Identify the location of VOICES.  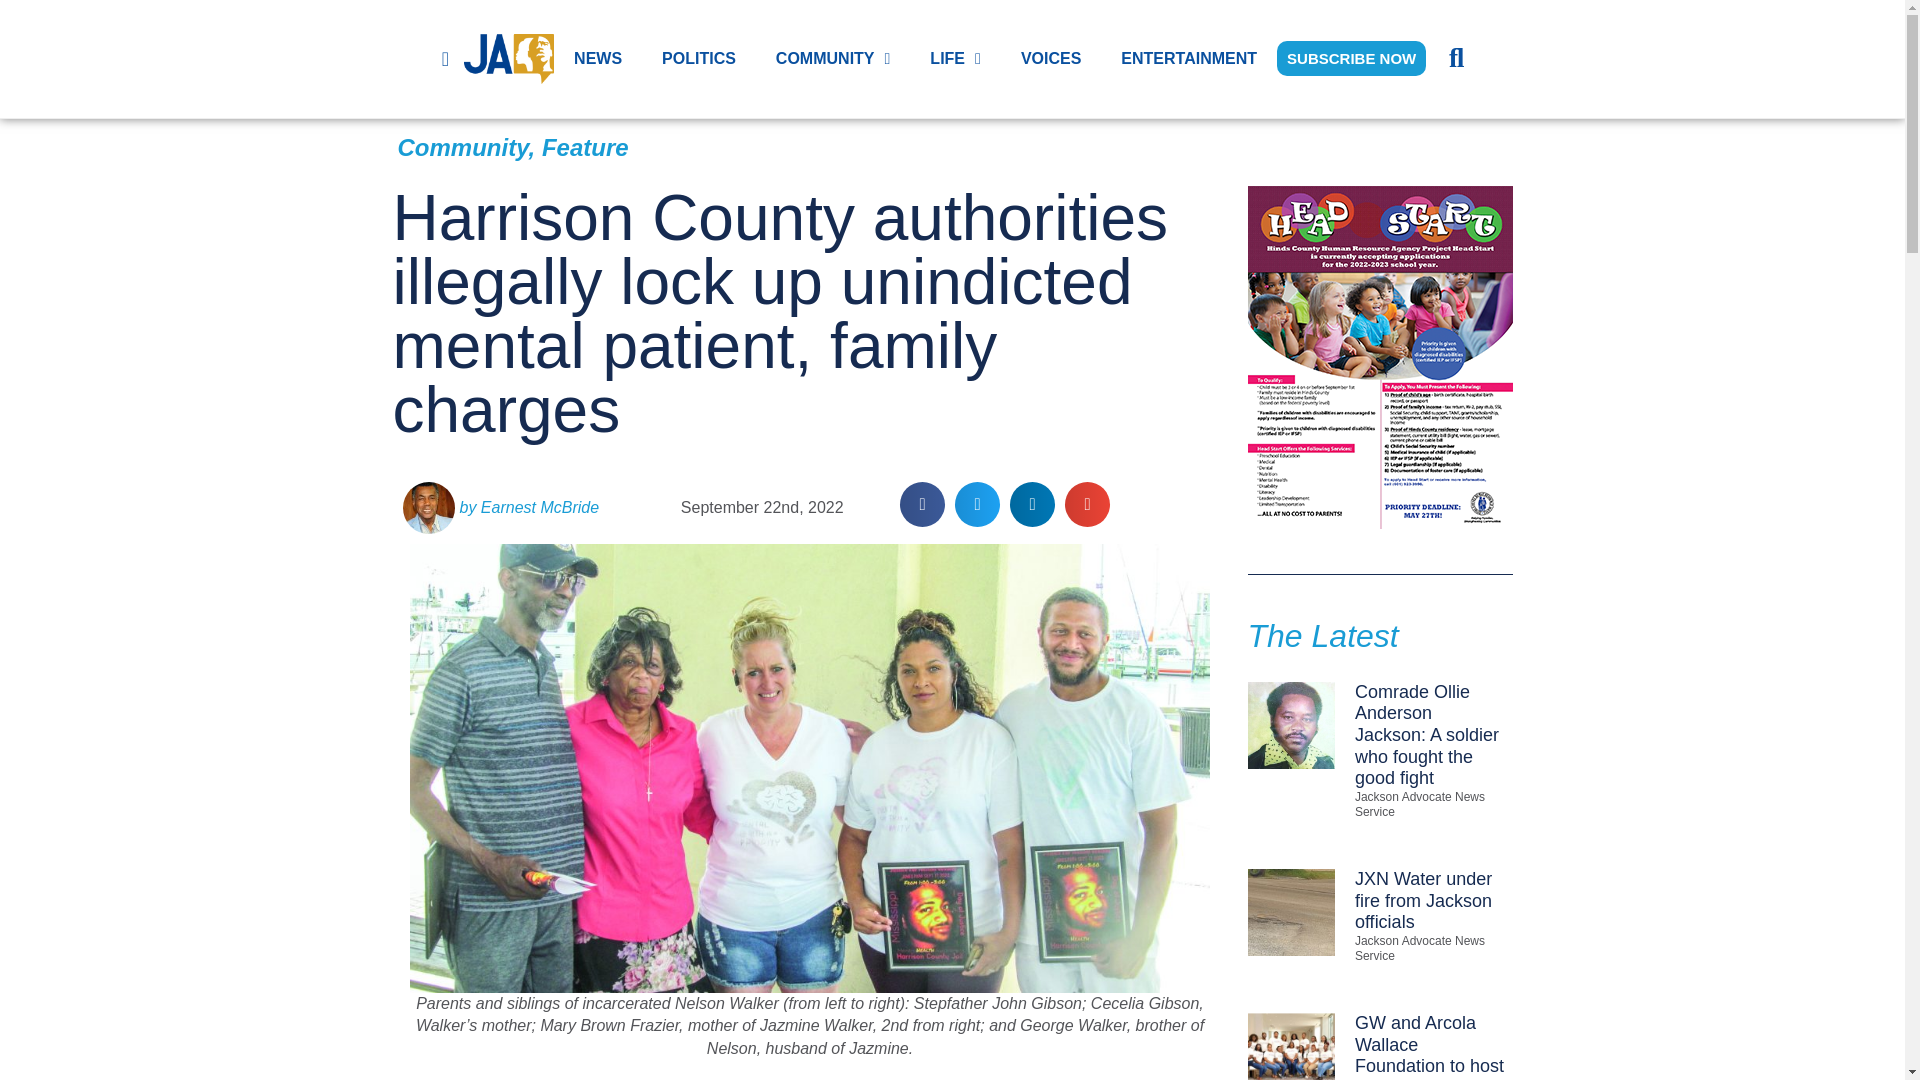
(1050, 58).